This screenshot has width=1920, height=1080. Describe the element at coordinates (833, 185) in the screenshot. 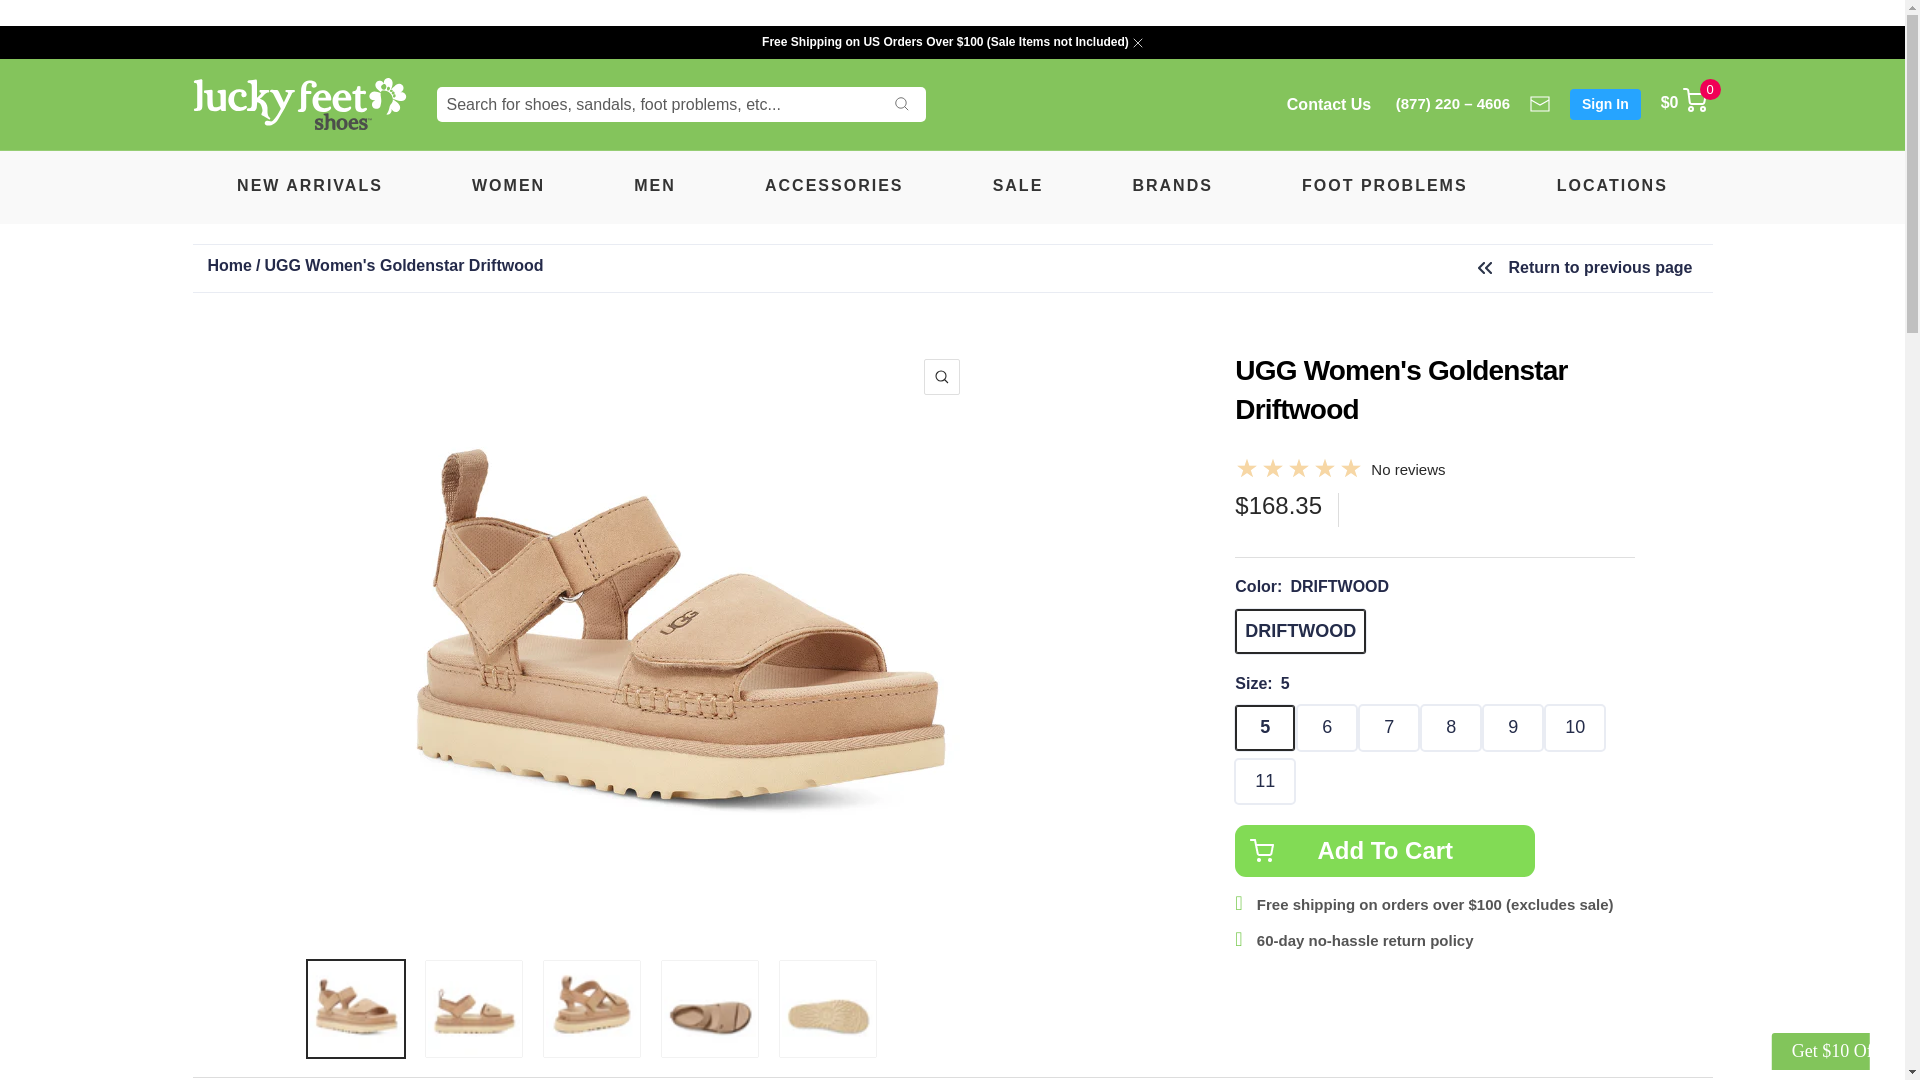

I see `ACCESSORIES` at that location.